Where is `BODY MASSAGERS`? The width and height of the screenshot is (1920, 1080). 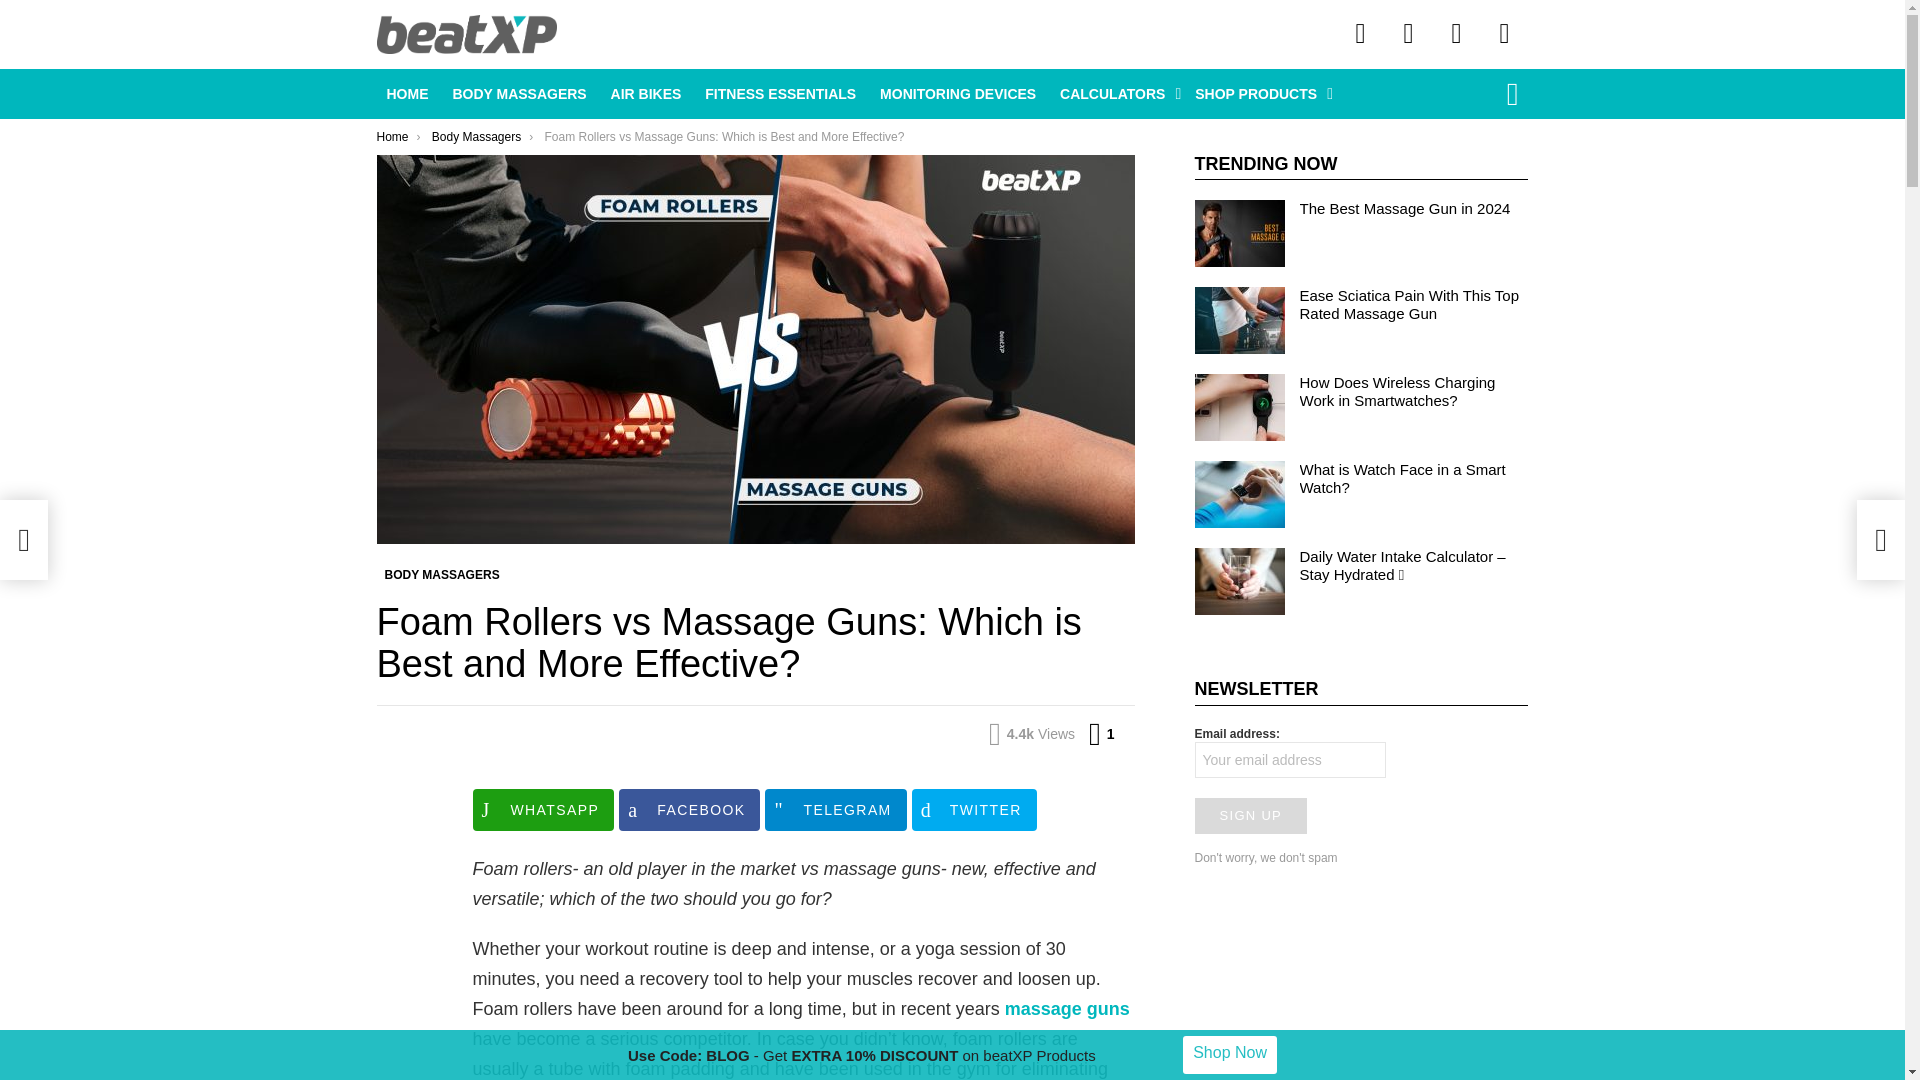
BODY MASSAGERS is located at coordinates (441, 574).